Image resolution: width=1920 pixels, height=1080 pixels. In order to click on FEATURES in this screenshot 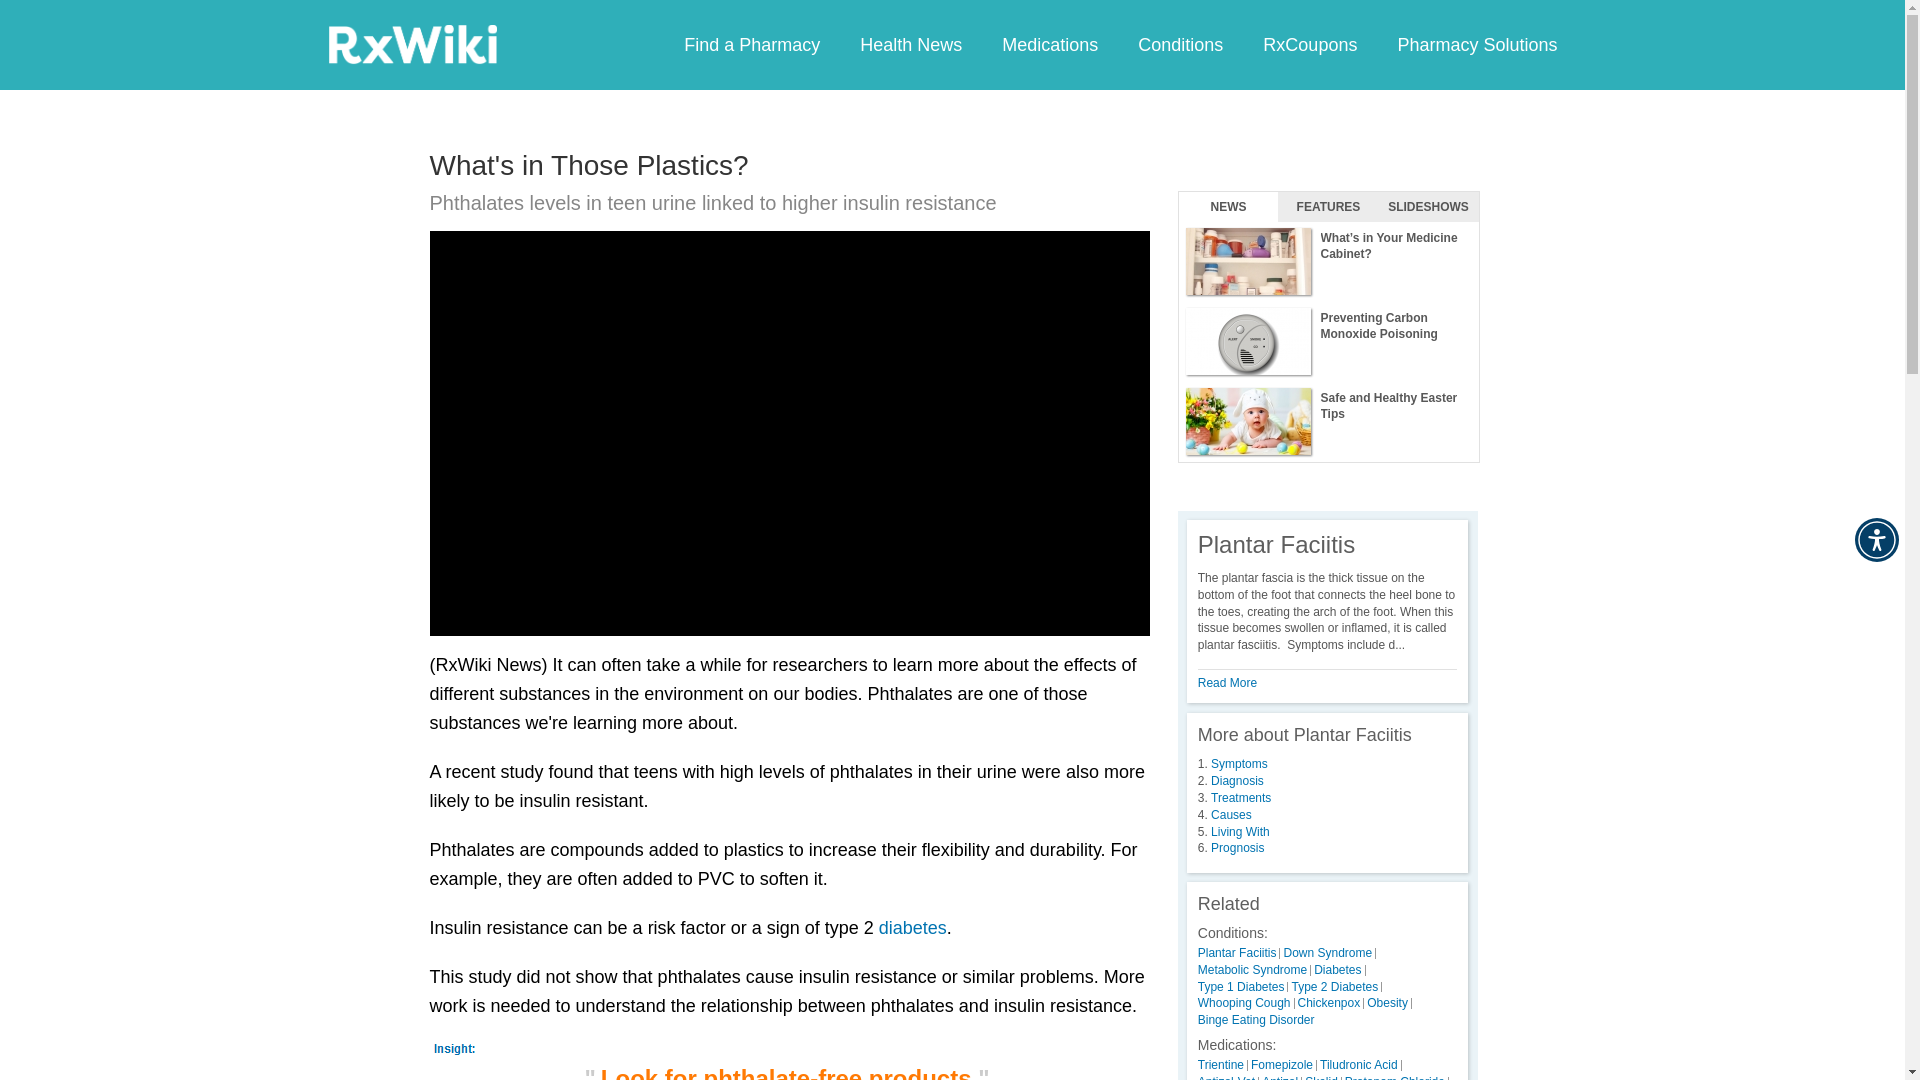, I will do `click(1328, 207)`.